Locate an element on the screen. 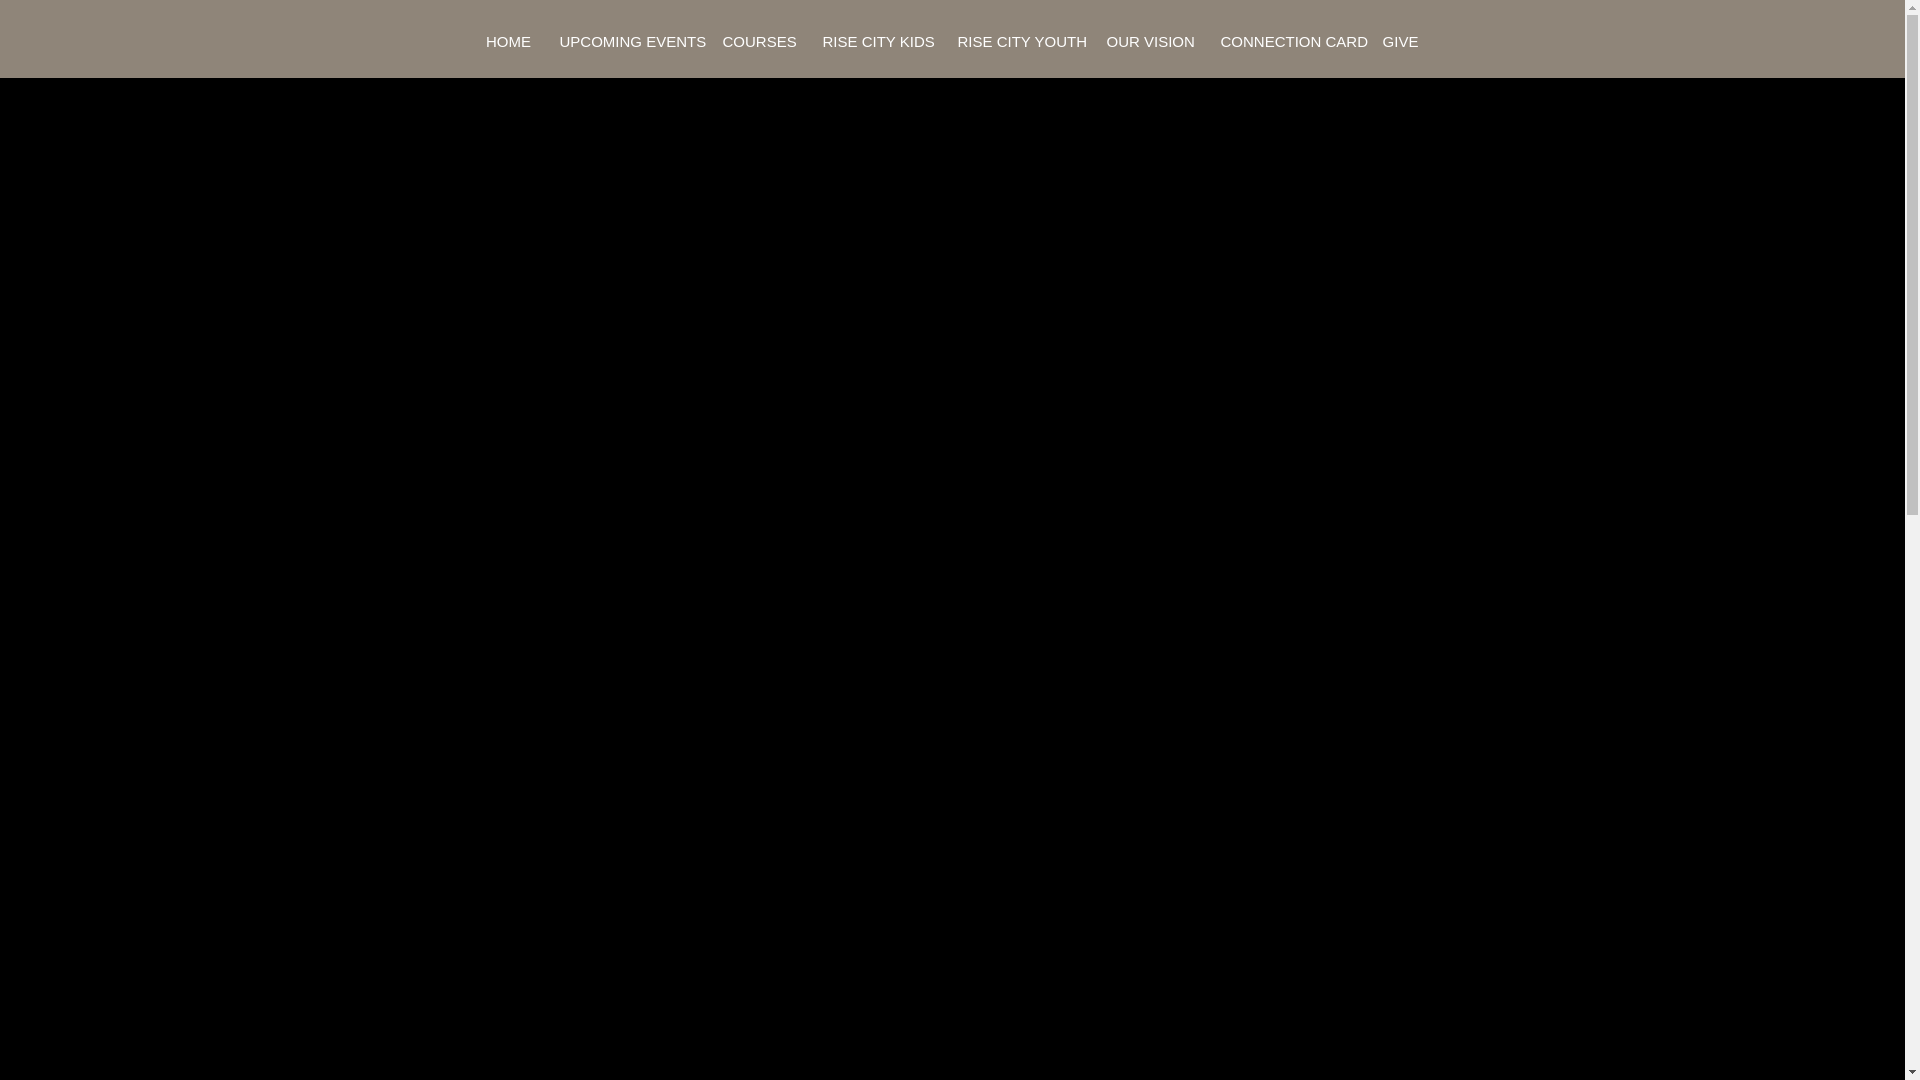 The image size is (1920, 1080). UPCOMING EVENTS is located at coordinates (626, 42).